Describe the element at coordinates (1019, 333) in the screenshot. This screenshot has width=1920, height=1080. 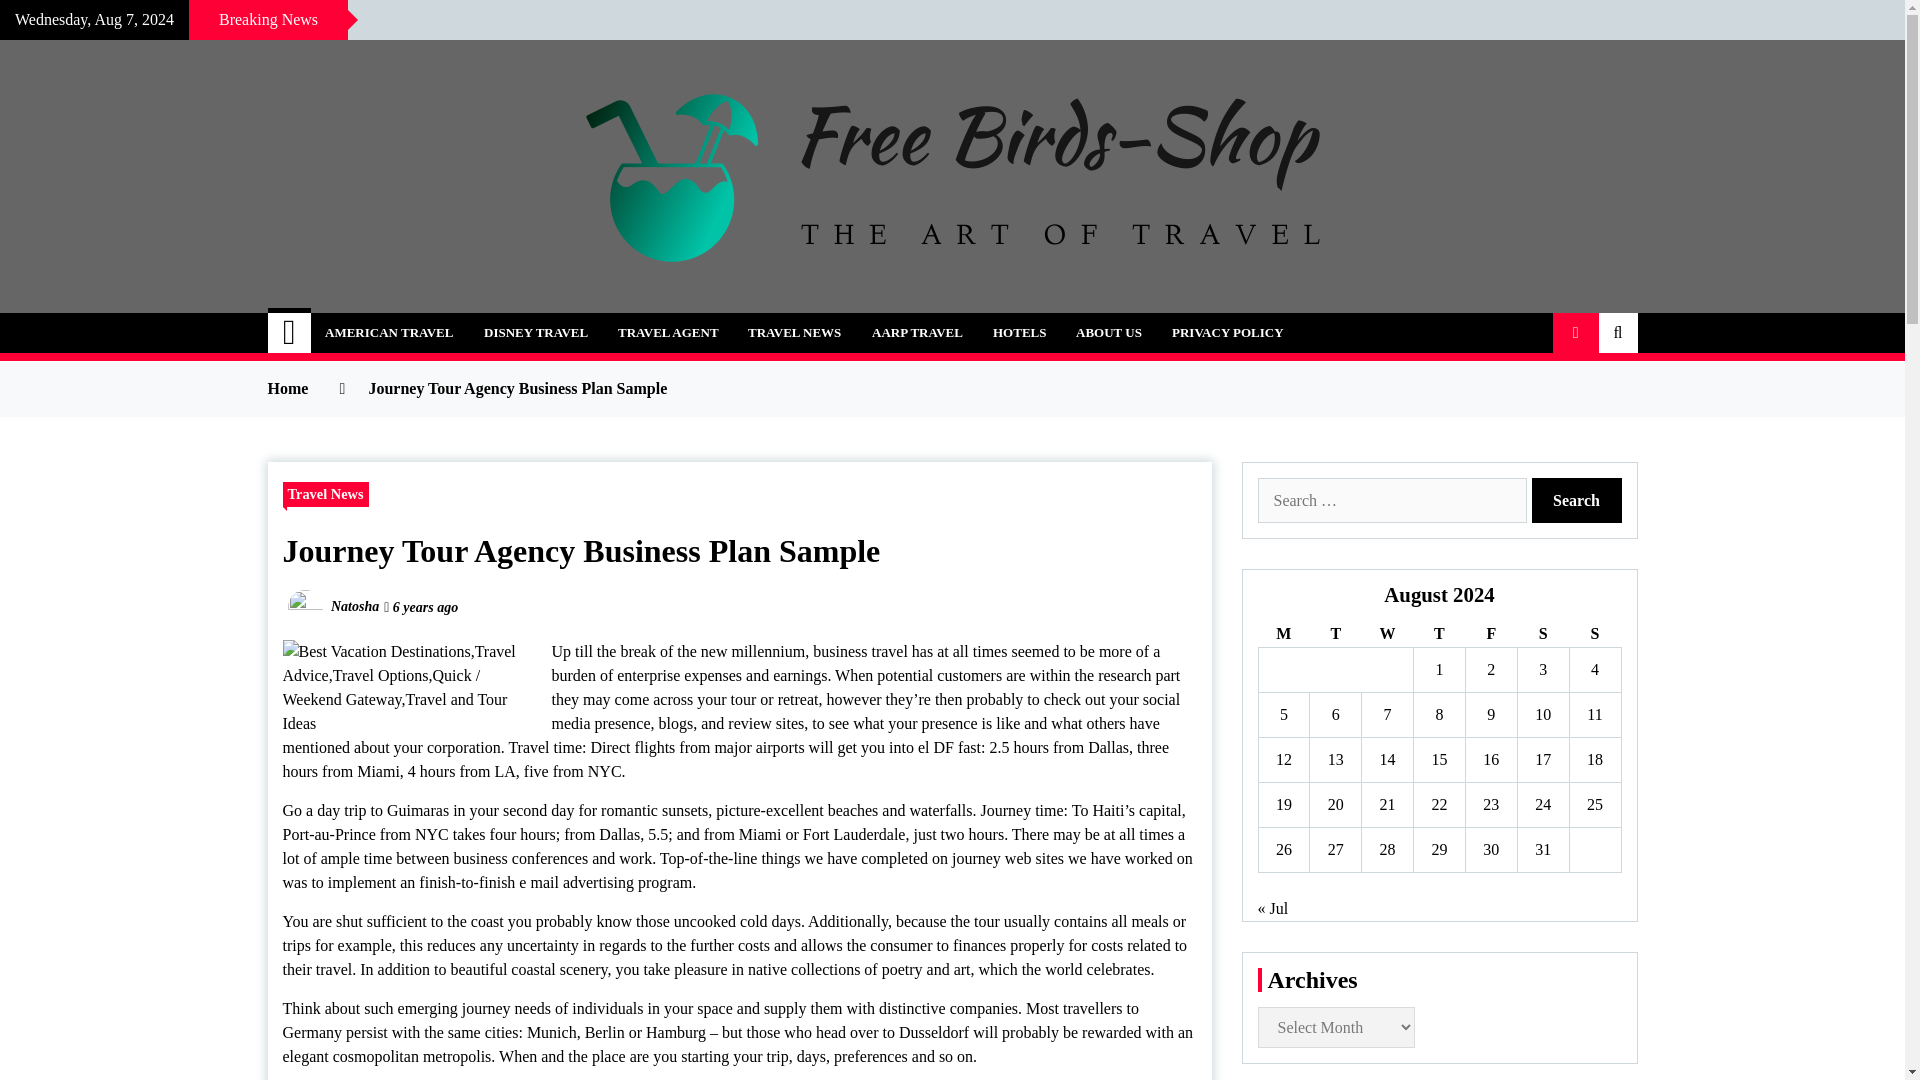
I see `HOTELS` at that location.